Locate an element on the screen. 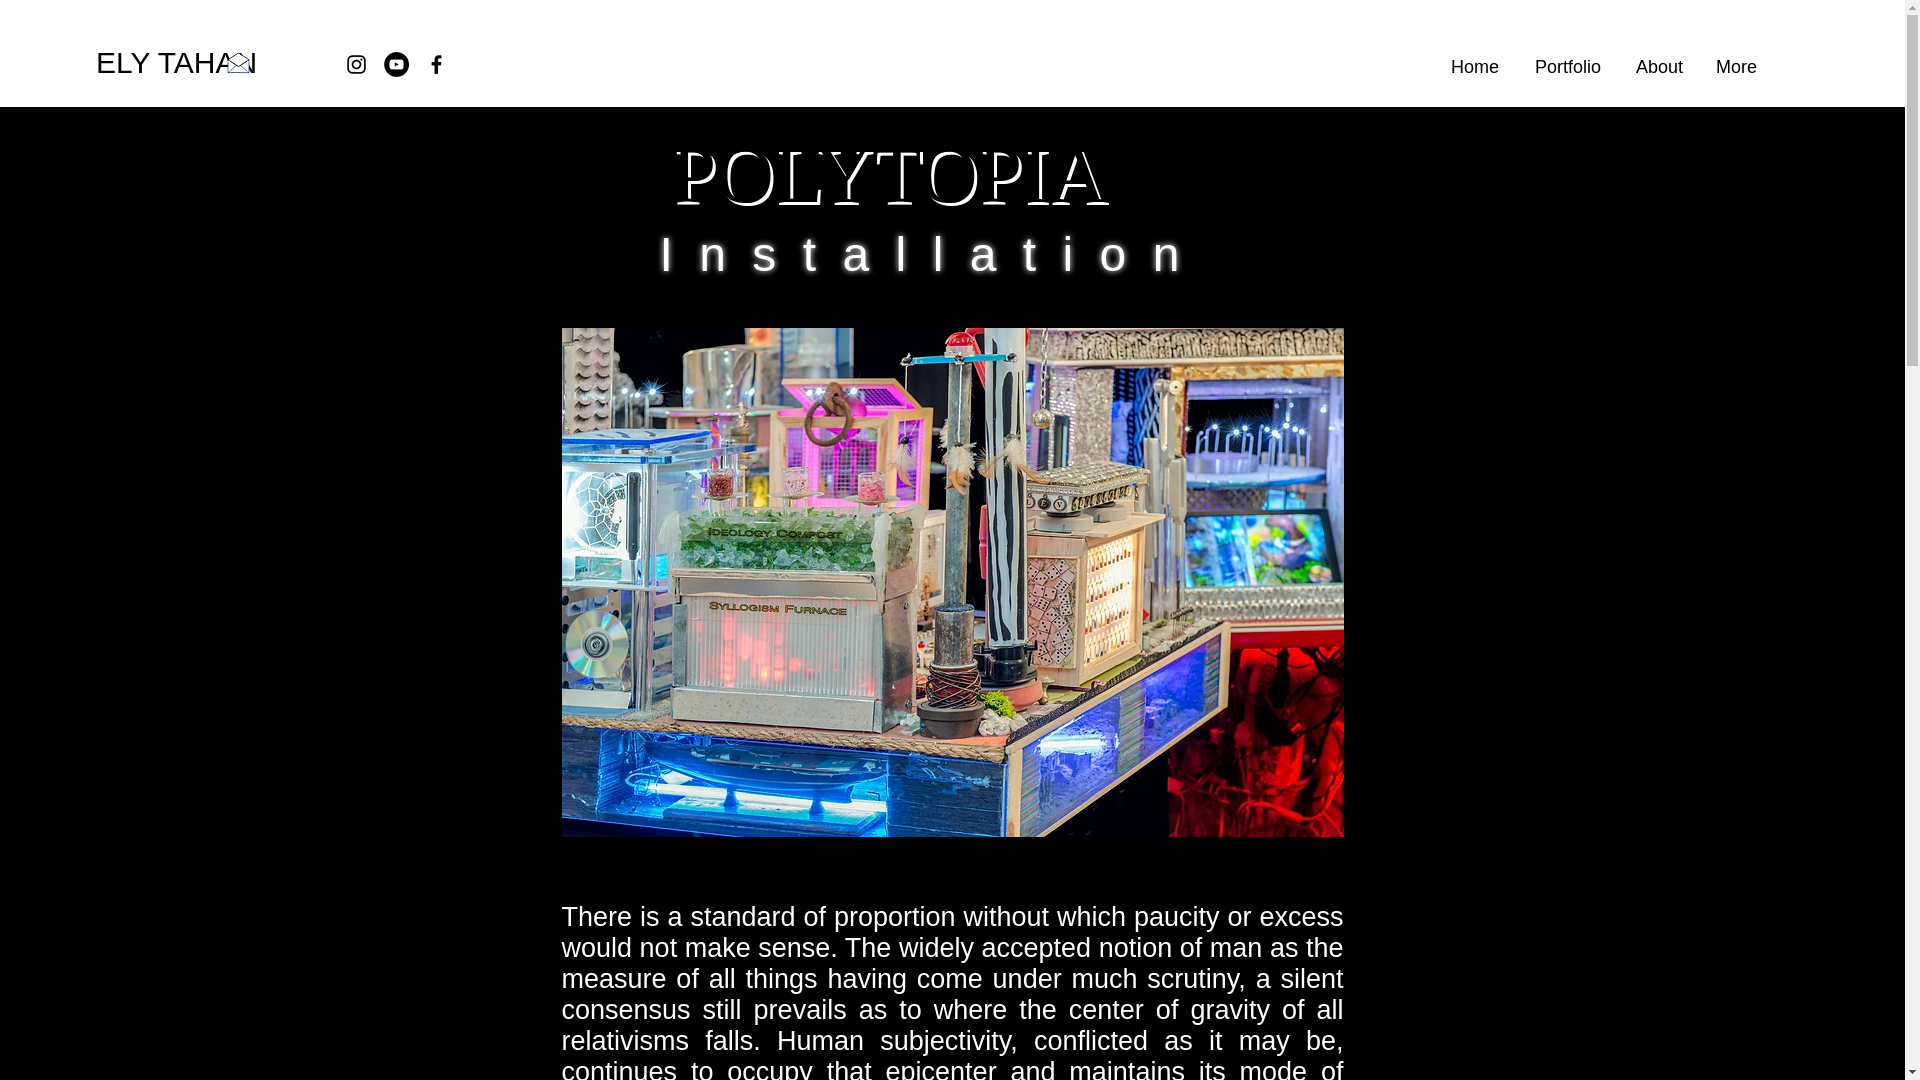 The height and width of the screenshot is (1080, 1920). Portfolio is located at coordinates (1565, 66).